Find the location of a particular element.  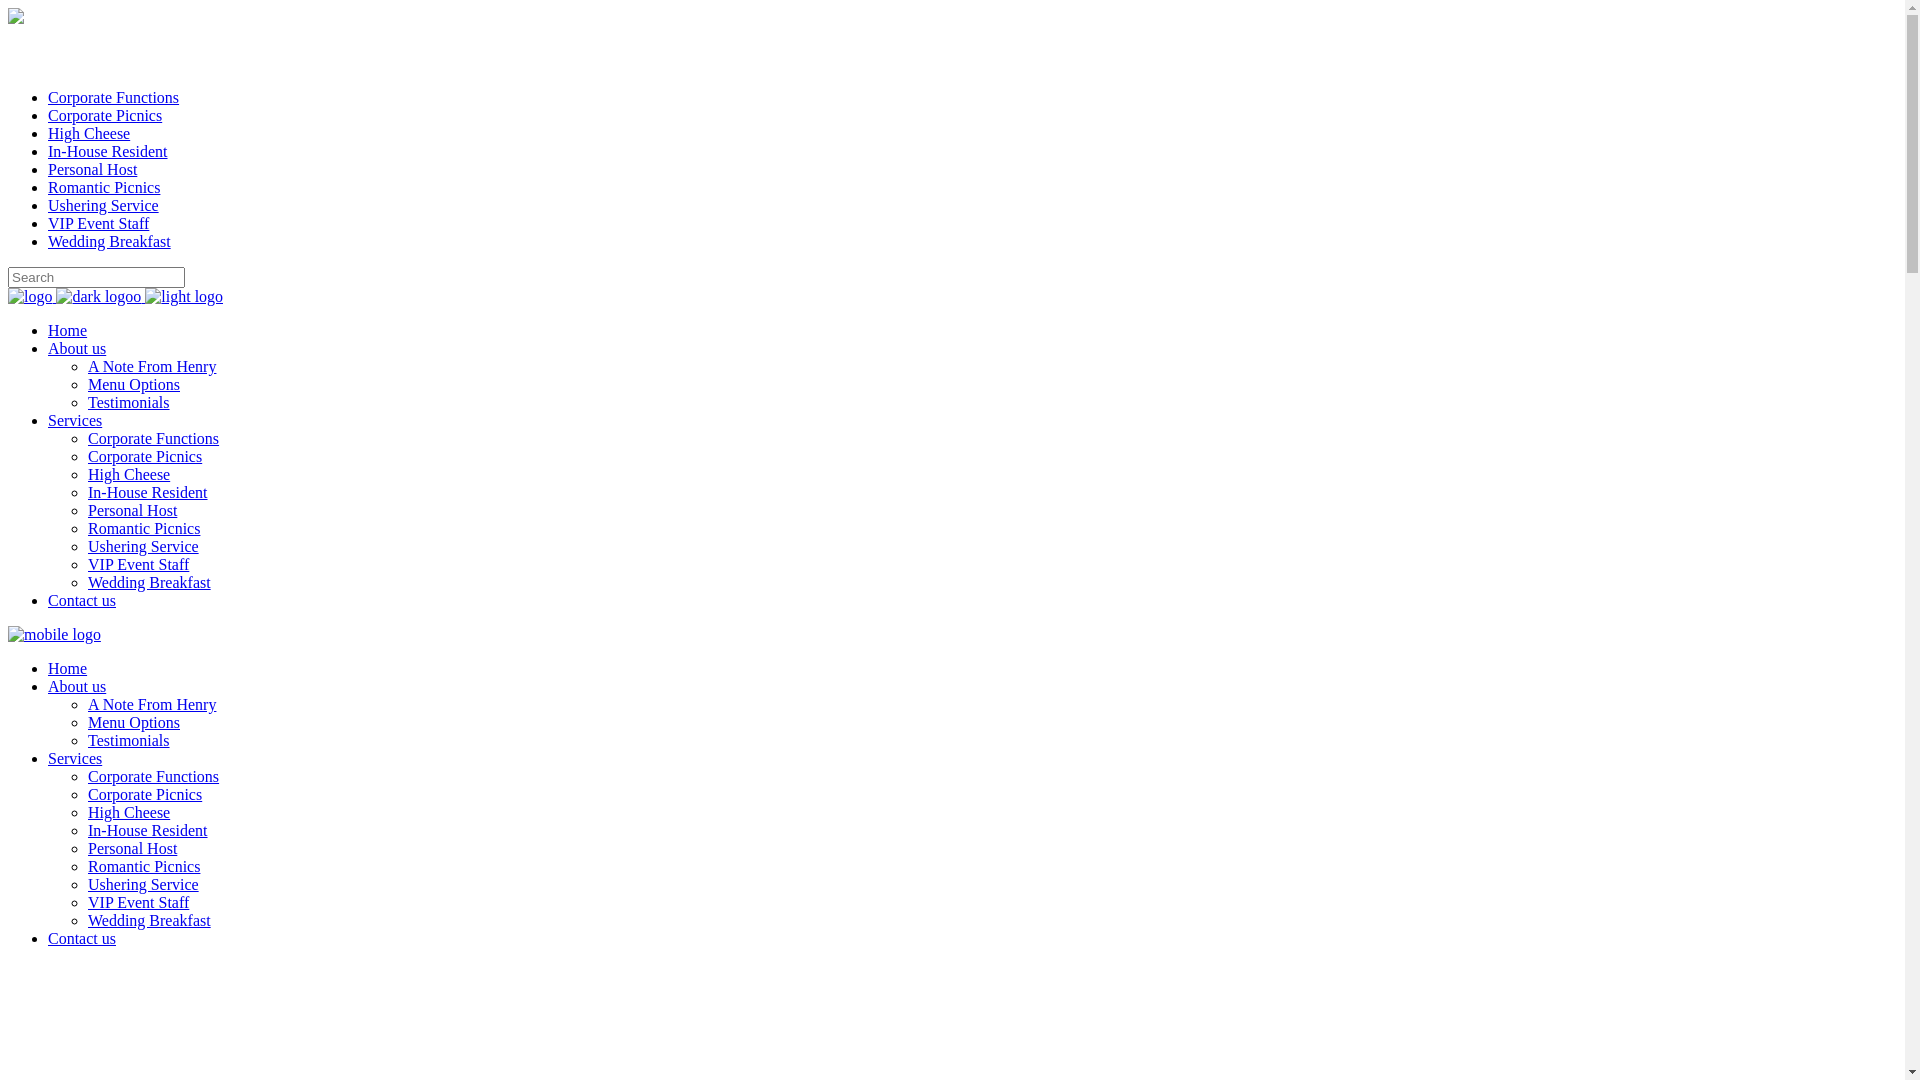

About us is located at coordinates (77, 348).